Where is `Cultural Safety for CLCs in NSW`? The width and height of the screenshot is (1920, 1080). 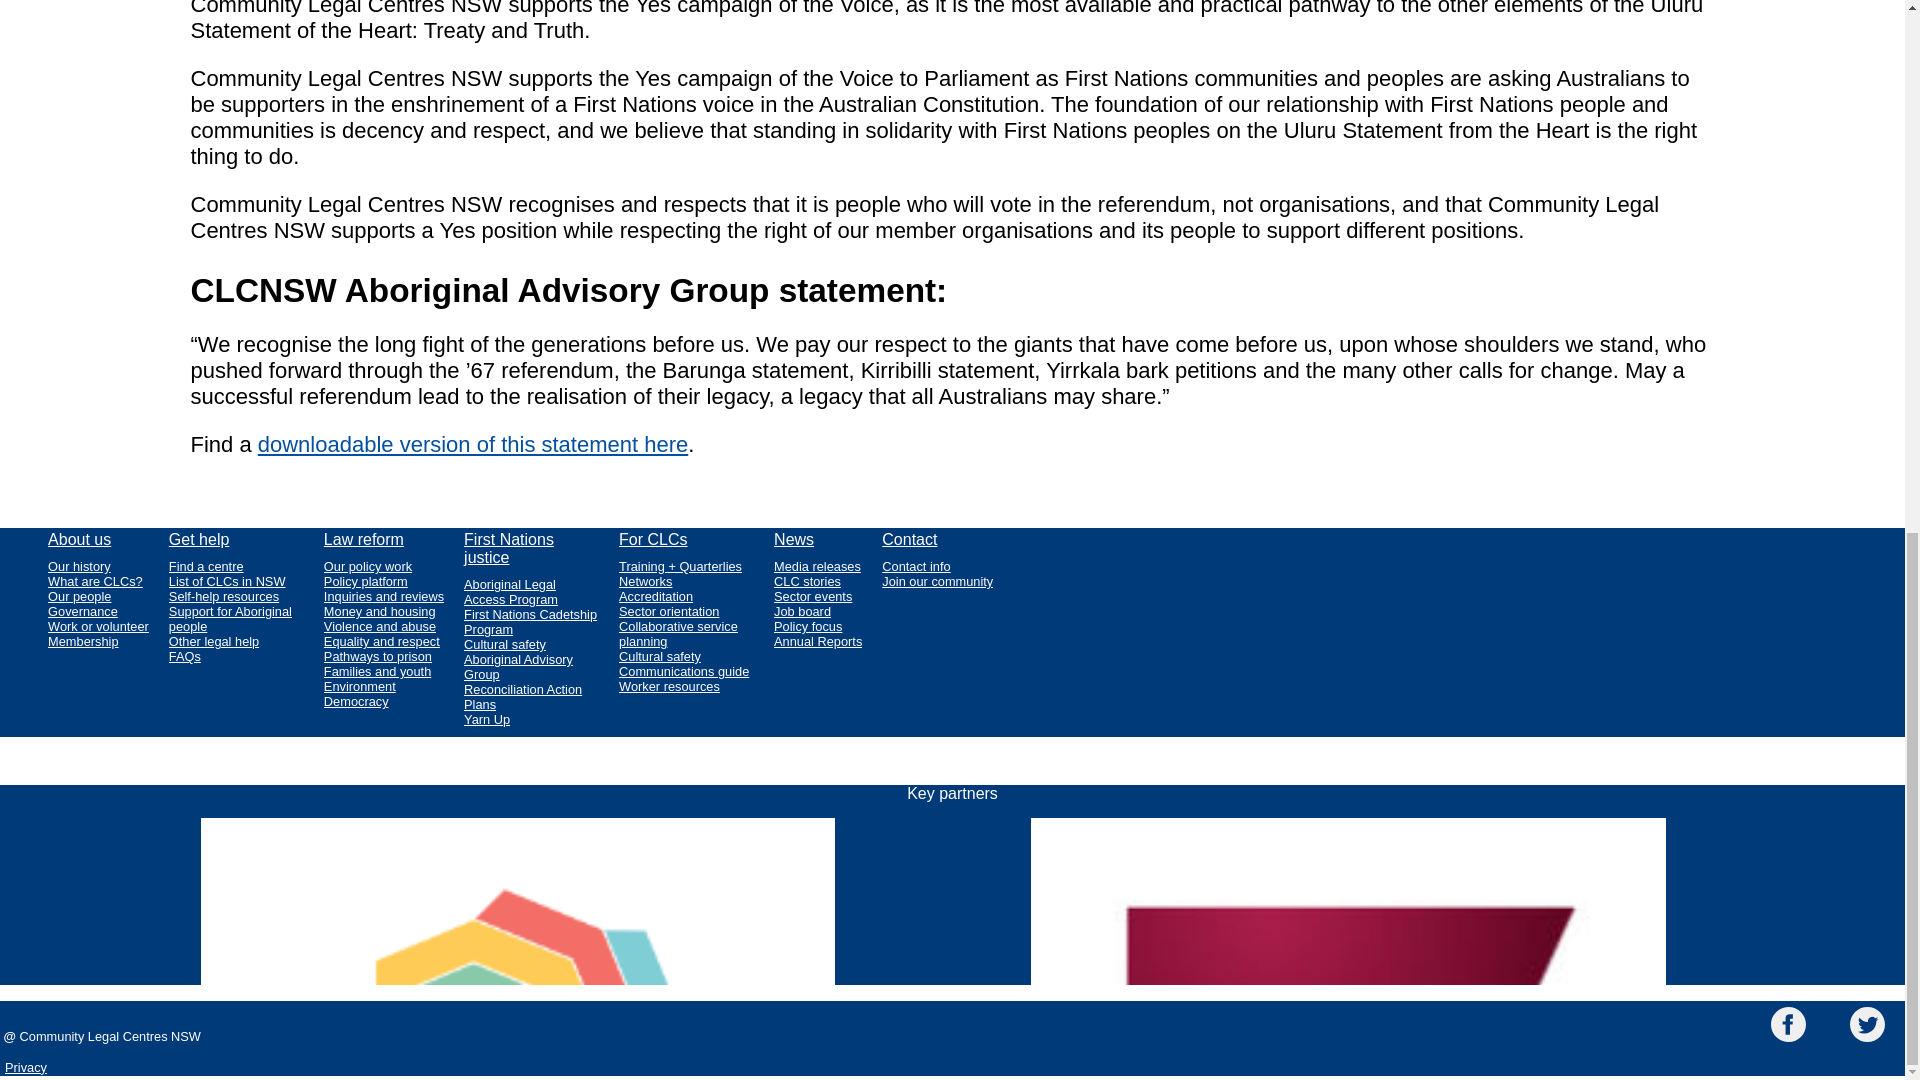 Cultural Safety for CLCs in NSW is located at coordinates (686, 656).